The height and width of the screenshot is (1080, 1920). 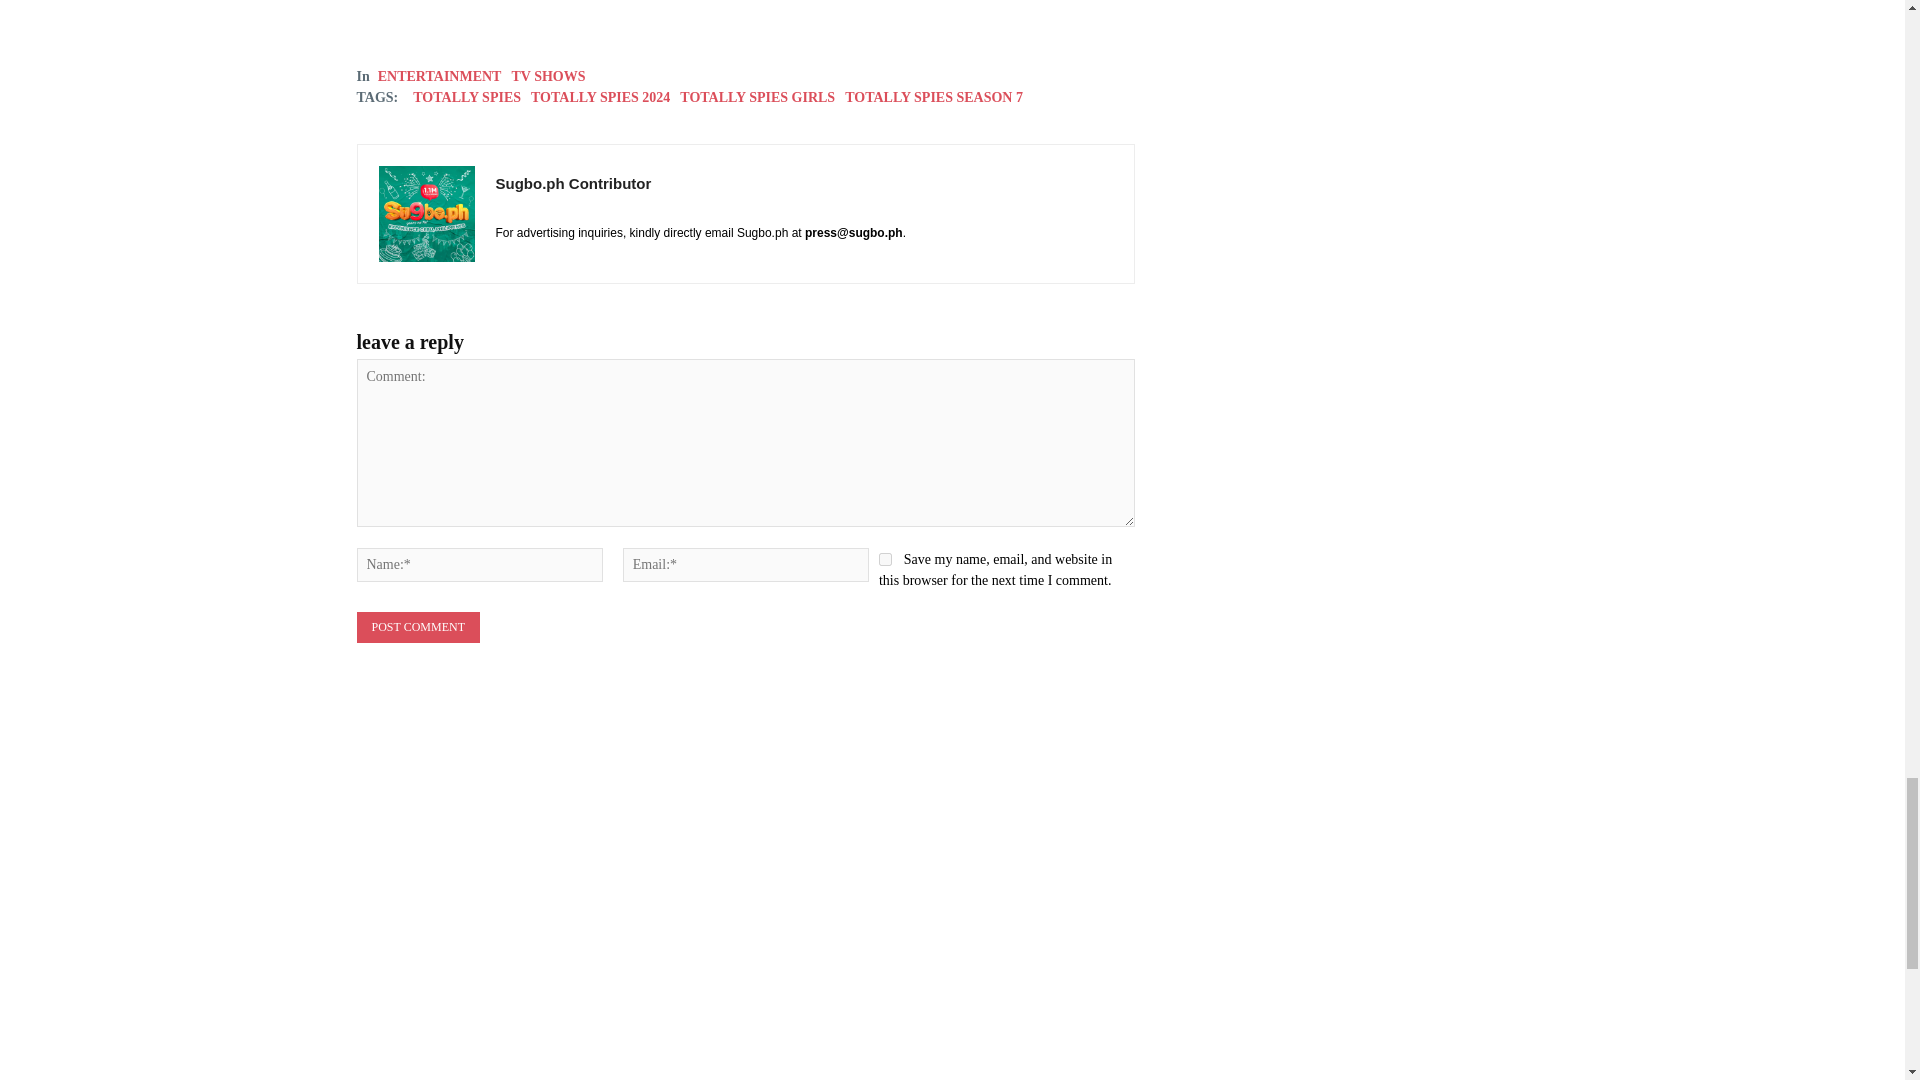 I want to click on yes, so click(x=886, y=558).